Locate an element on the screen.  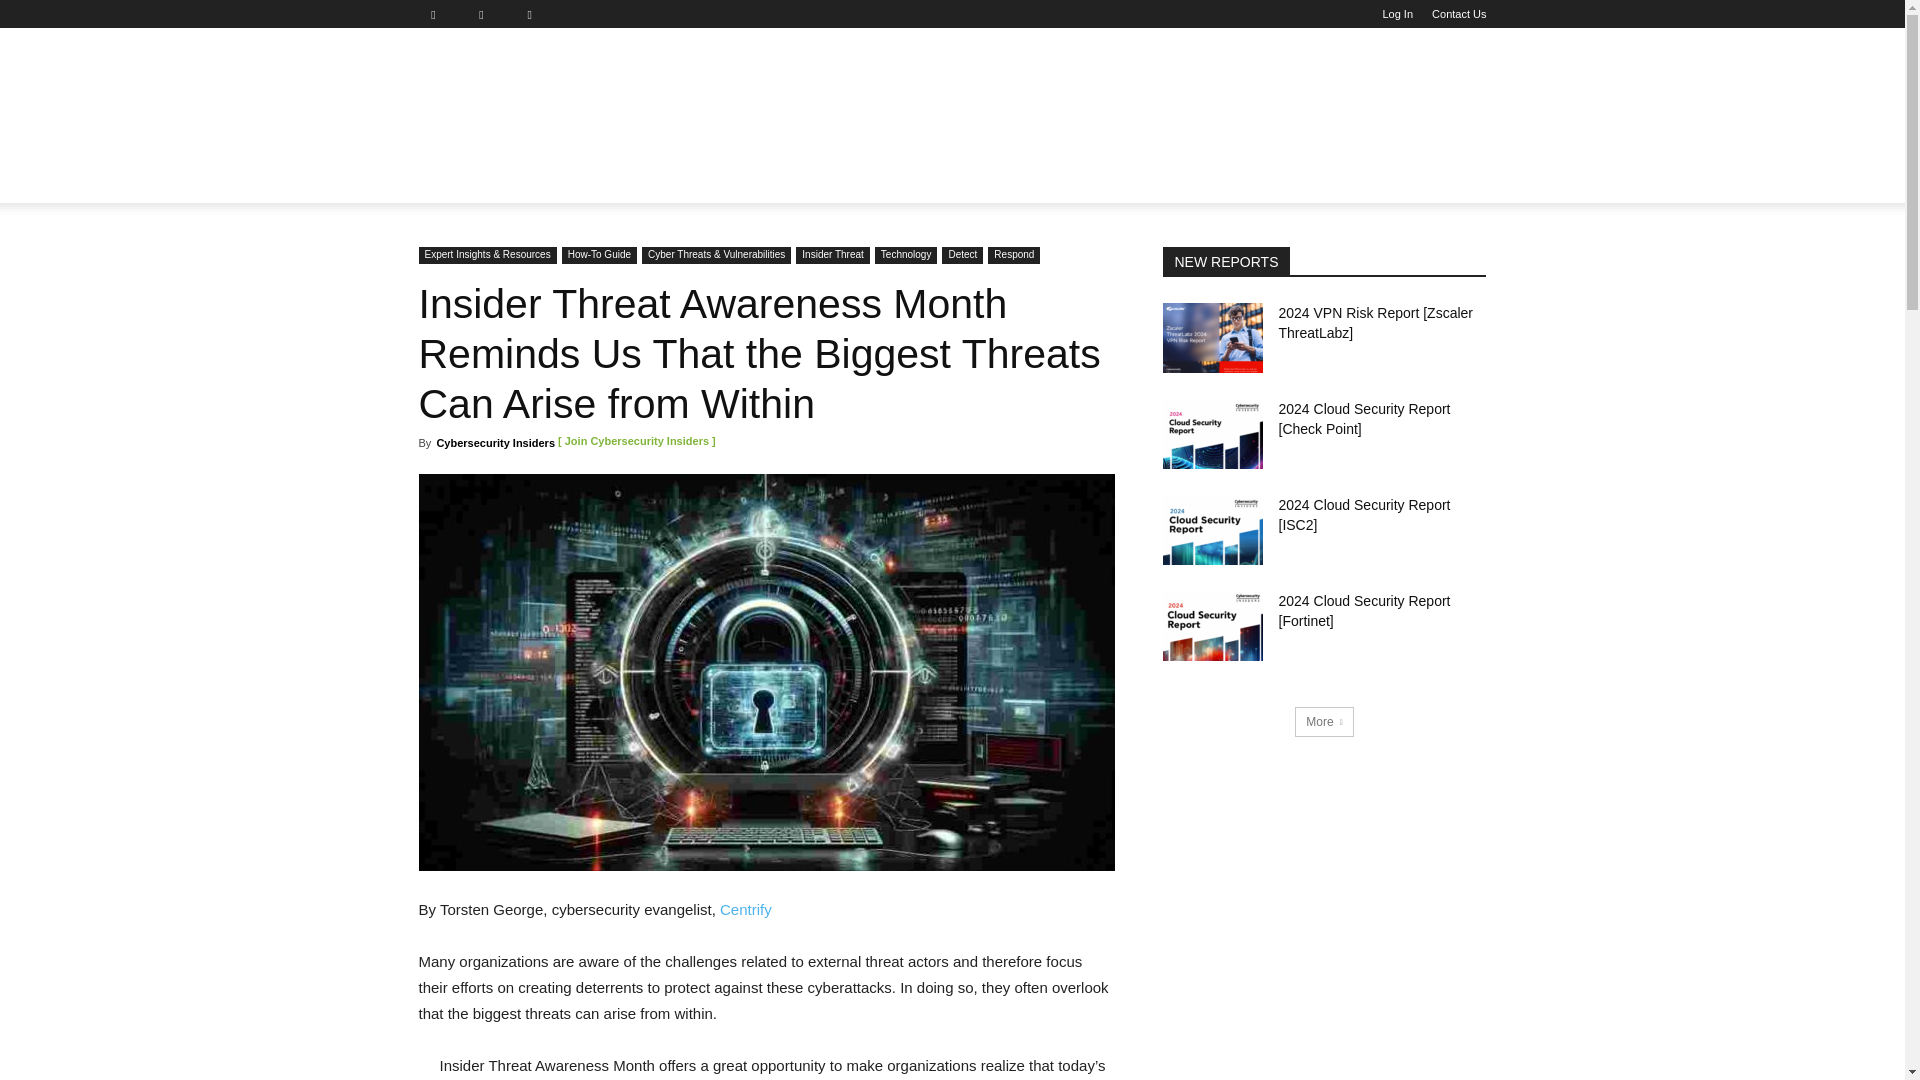
Advertisement is located at coordinates (1093, 100).